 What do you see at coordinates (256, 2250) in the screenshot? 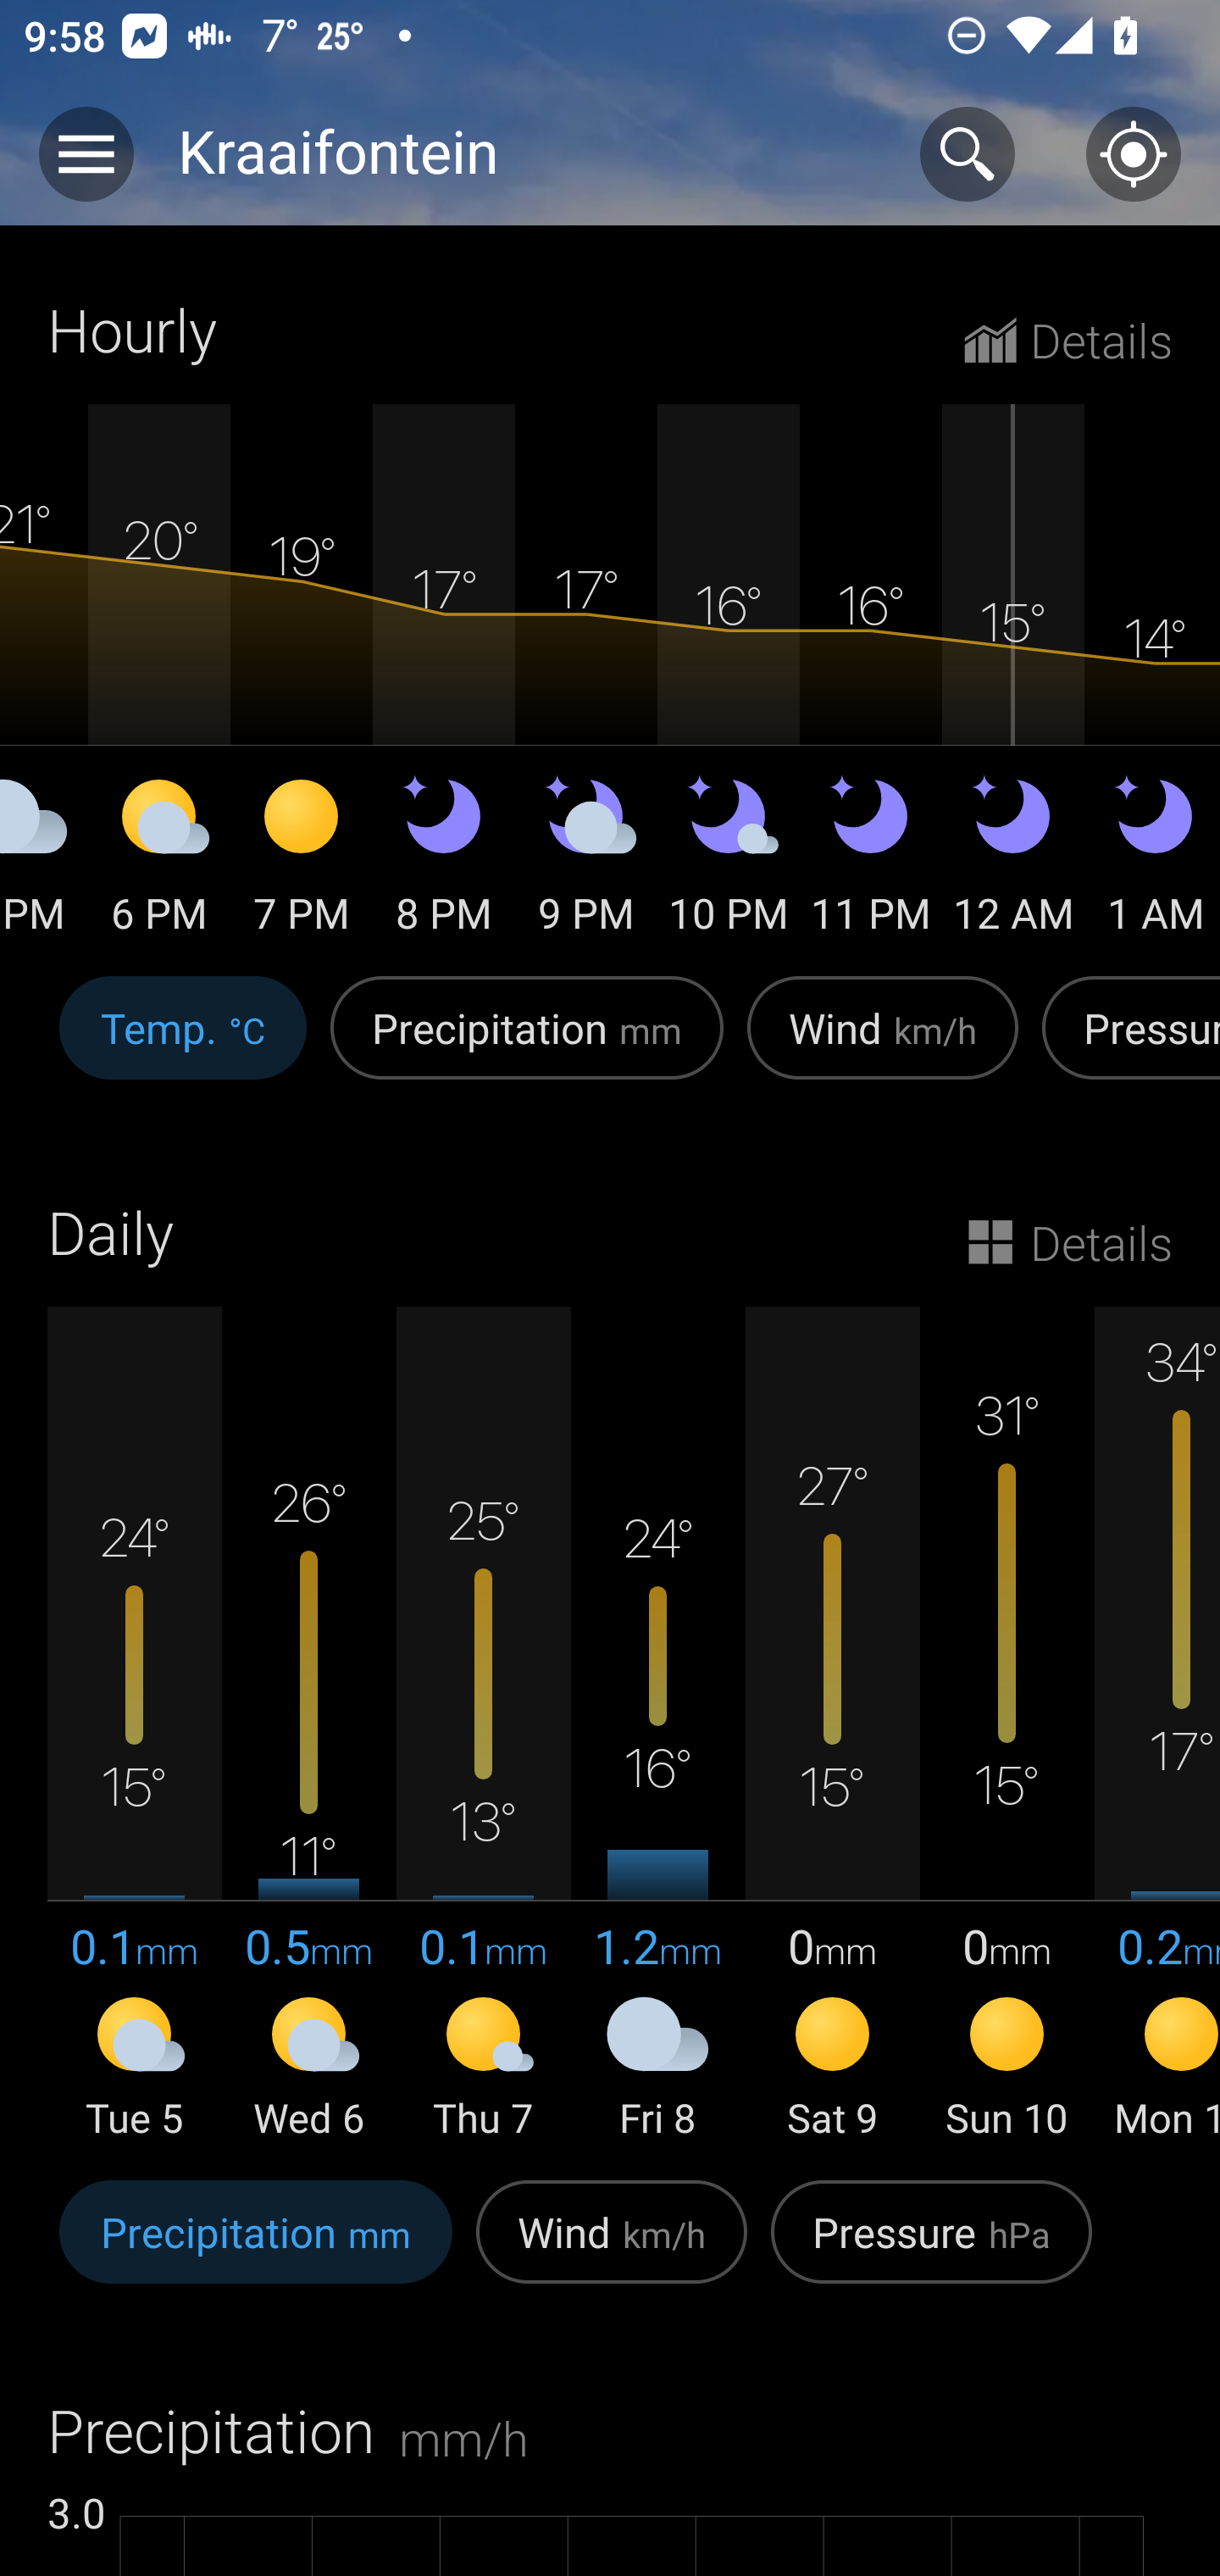
I see `Precipitation mm` at bounding box center [256, 2250].